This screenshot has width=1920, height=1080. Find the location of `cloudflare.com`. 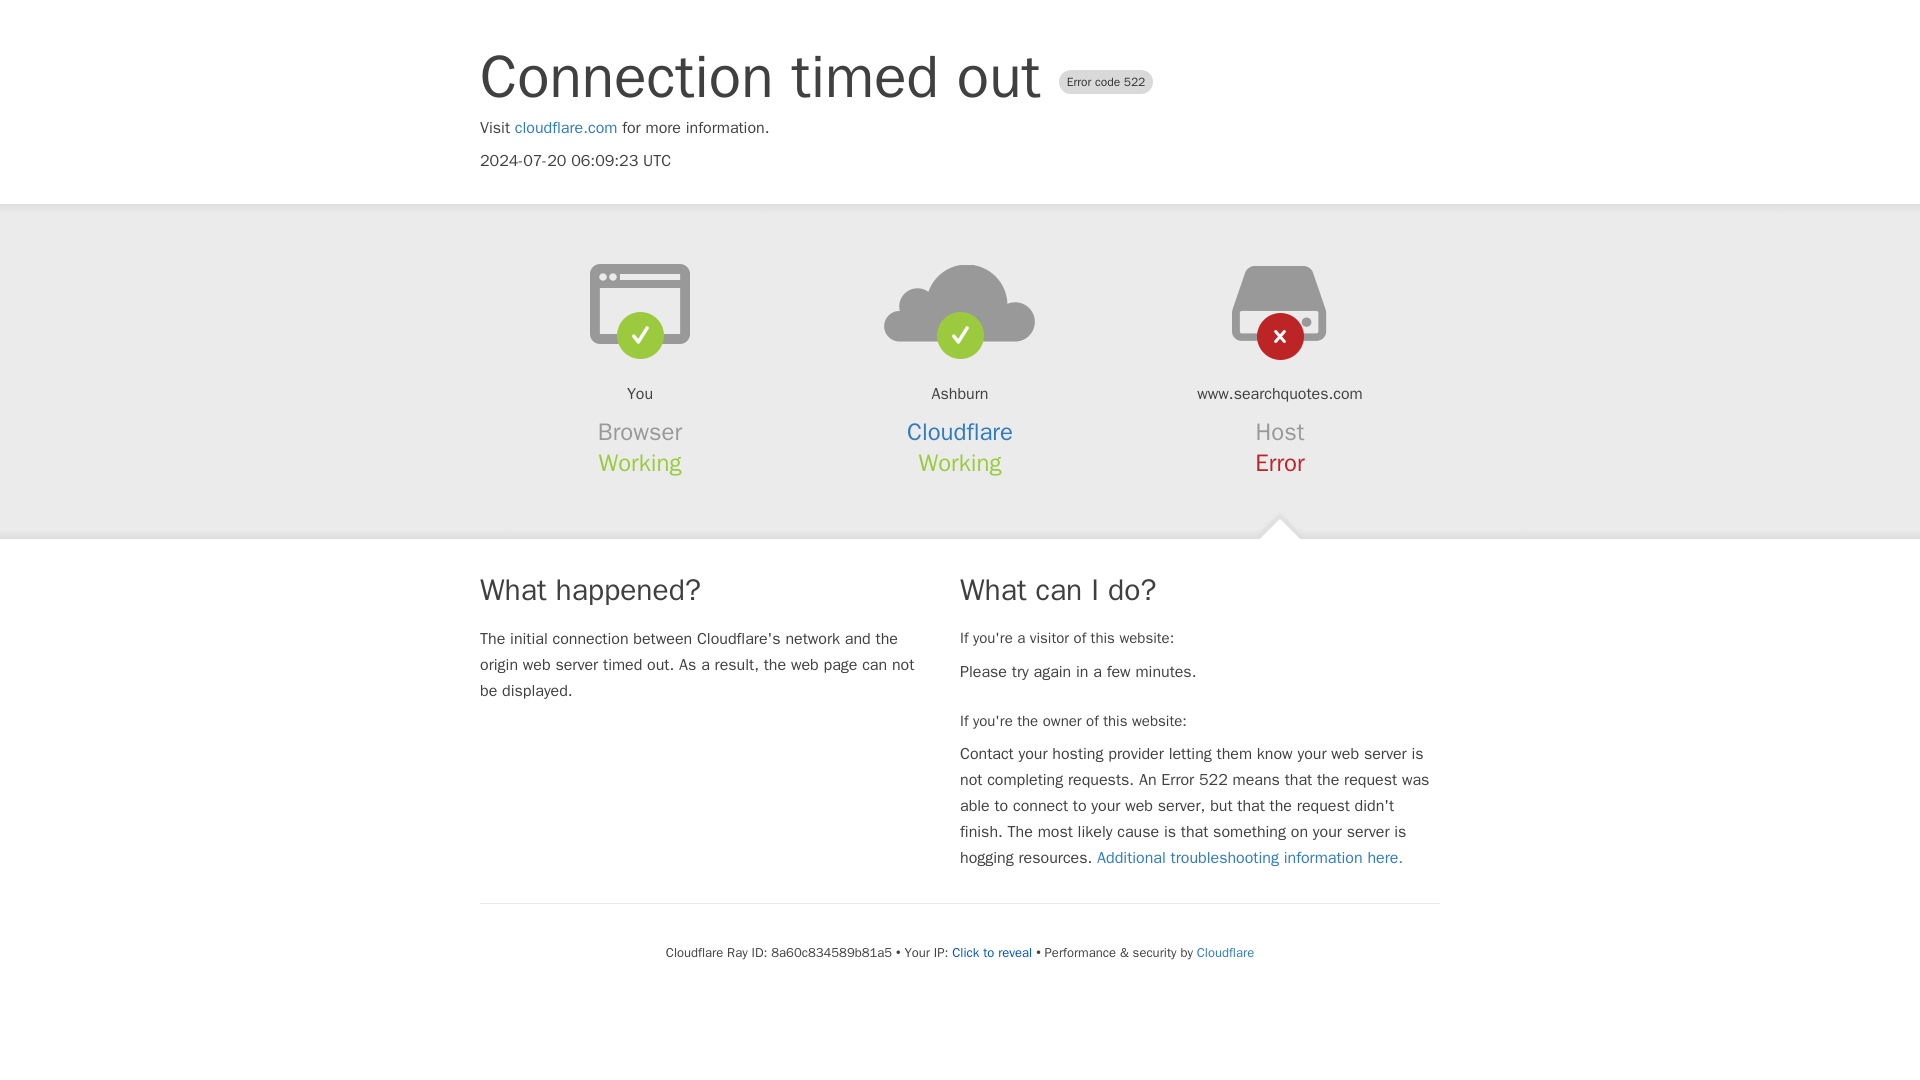

cloudflare.com is located at coordinates (566, 128).